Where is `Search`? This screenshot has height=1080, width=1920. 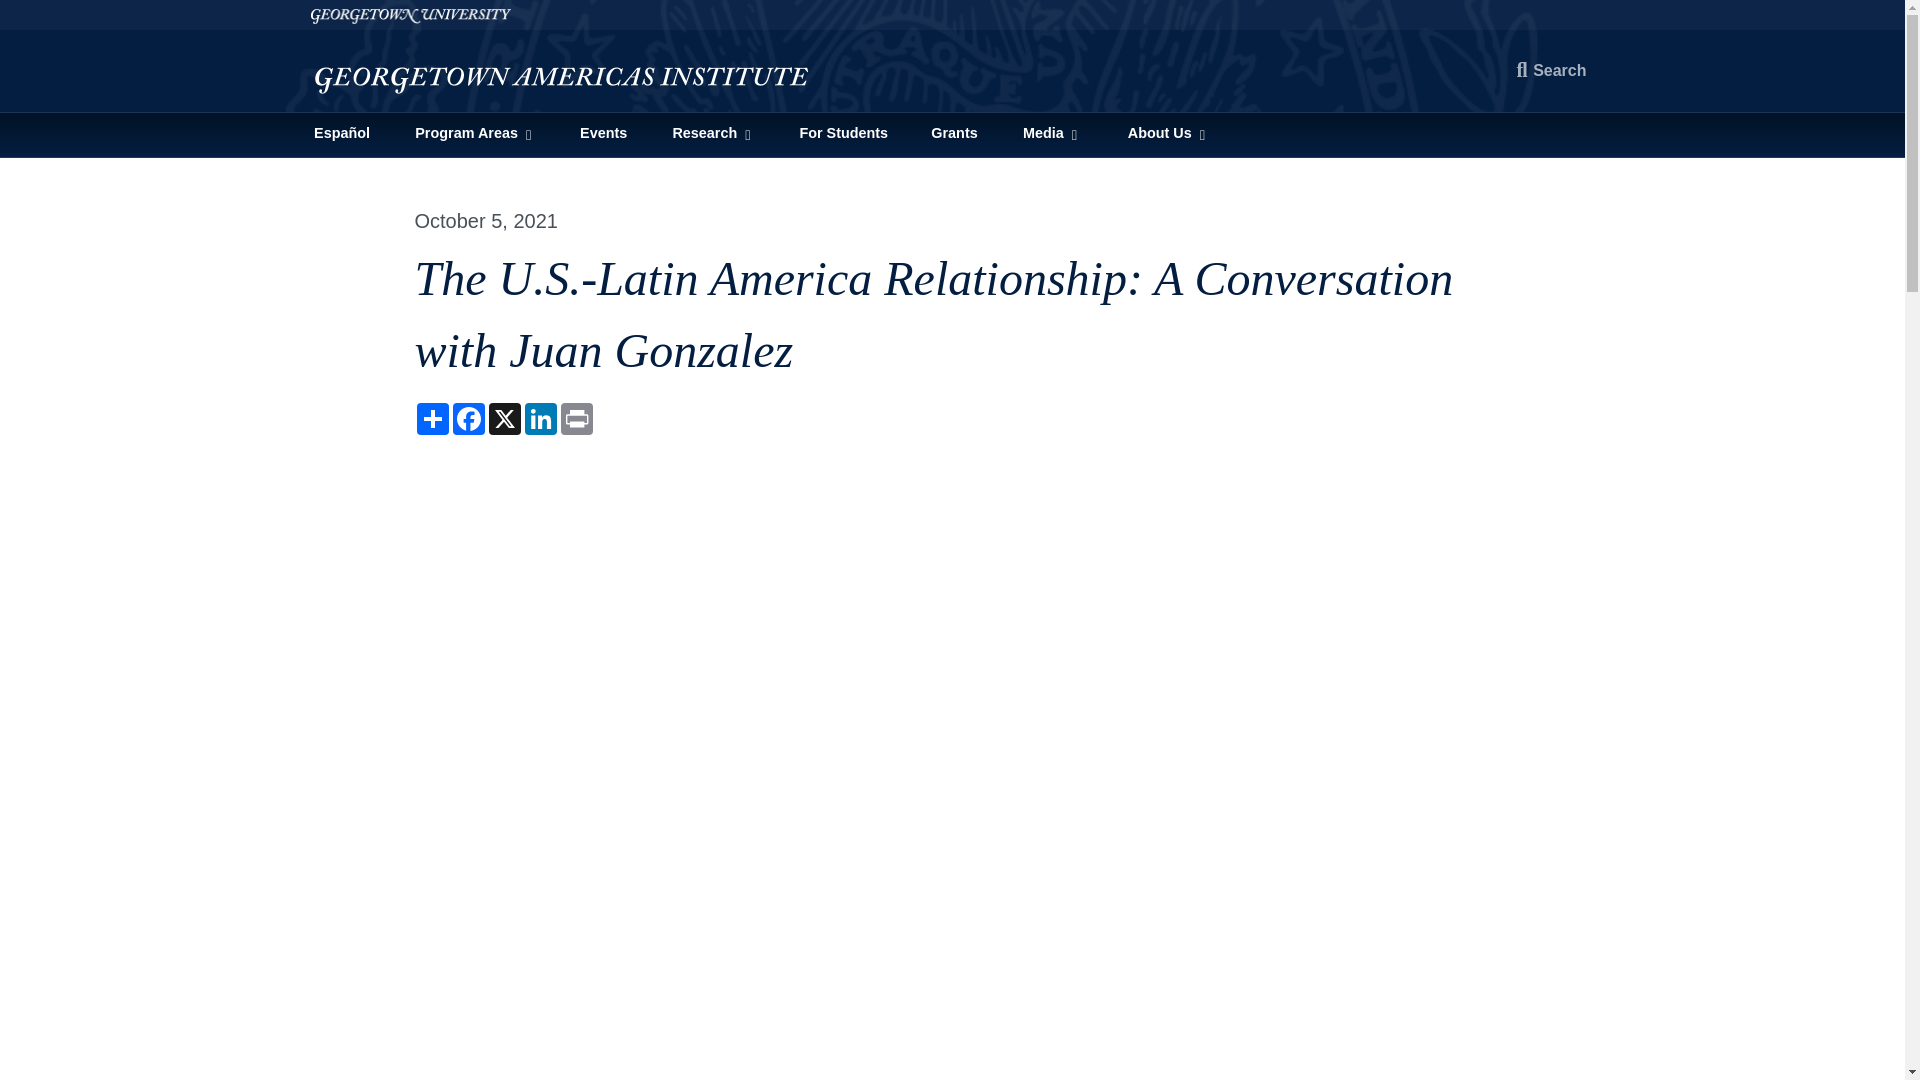
Search is located at coordinates (1552, 70).